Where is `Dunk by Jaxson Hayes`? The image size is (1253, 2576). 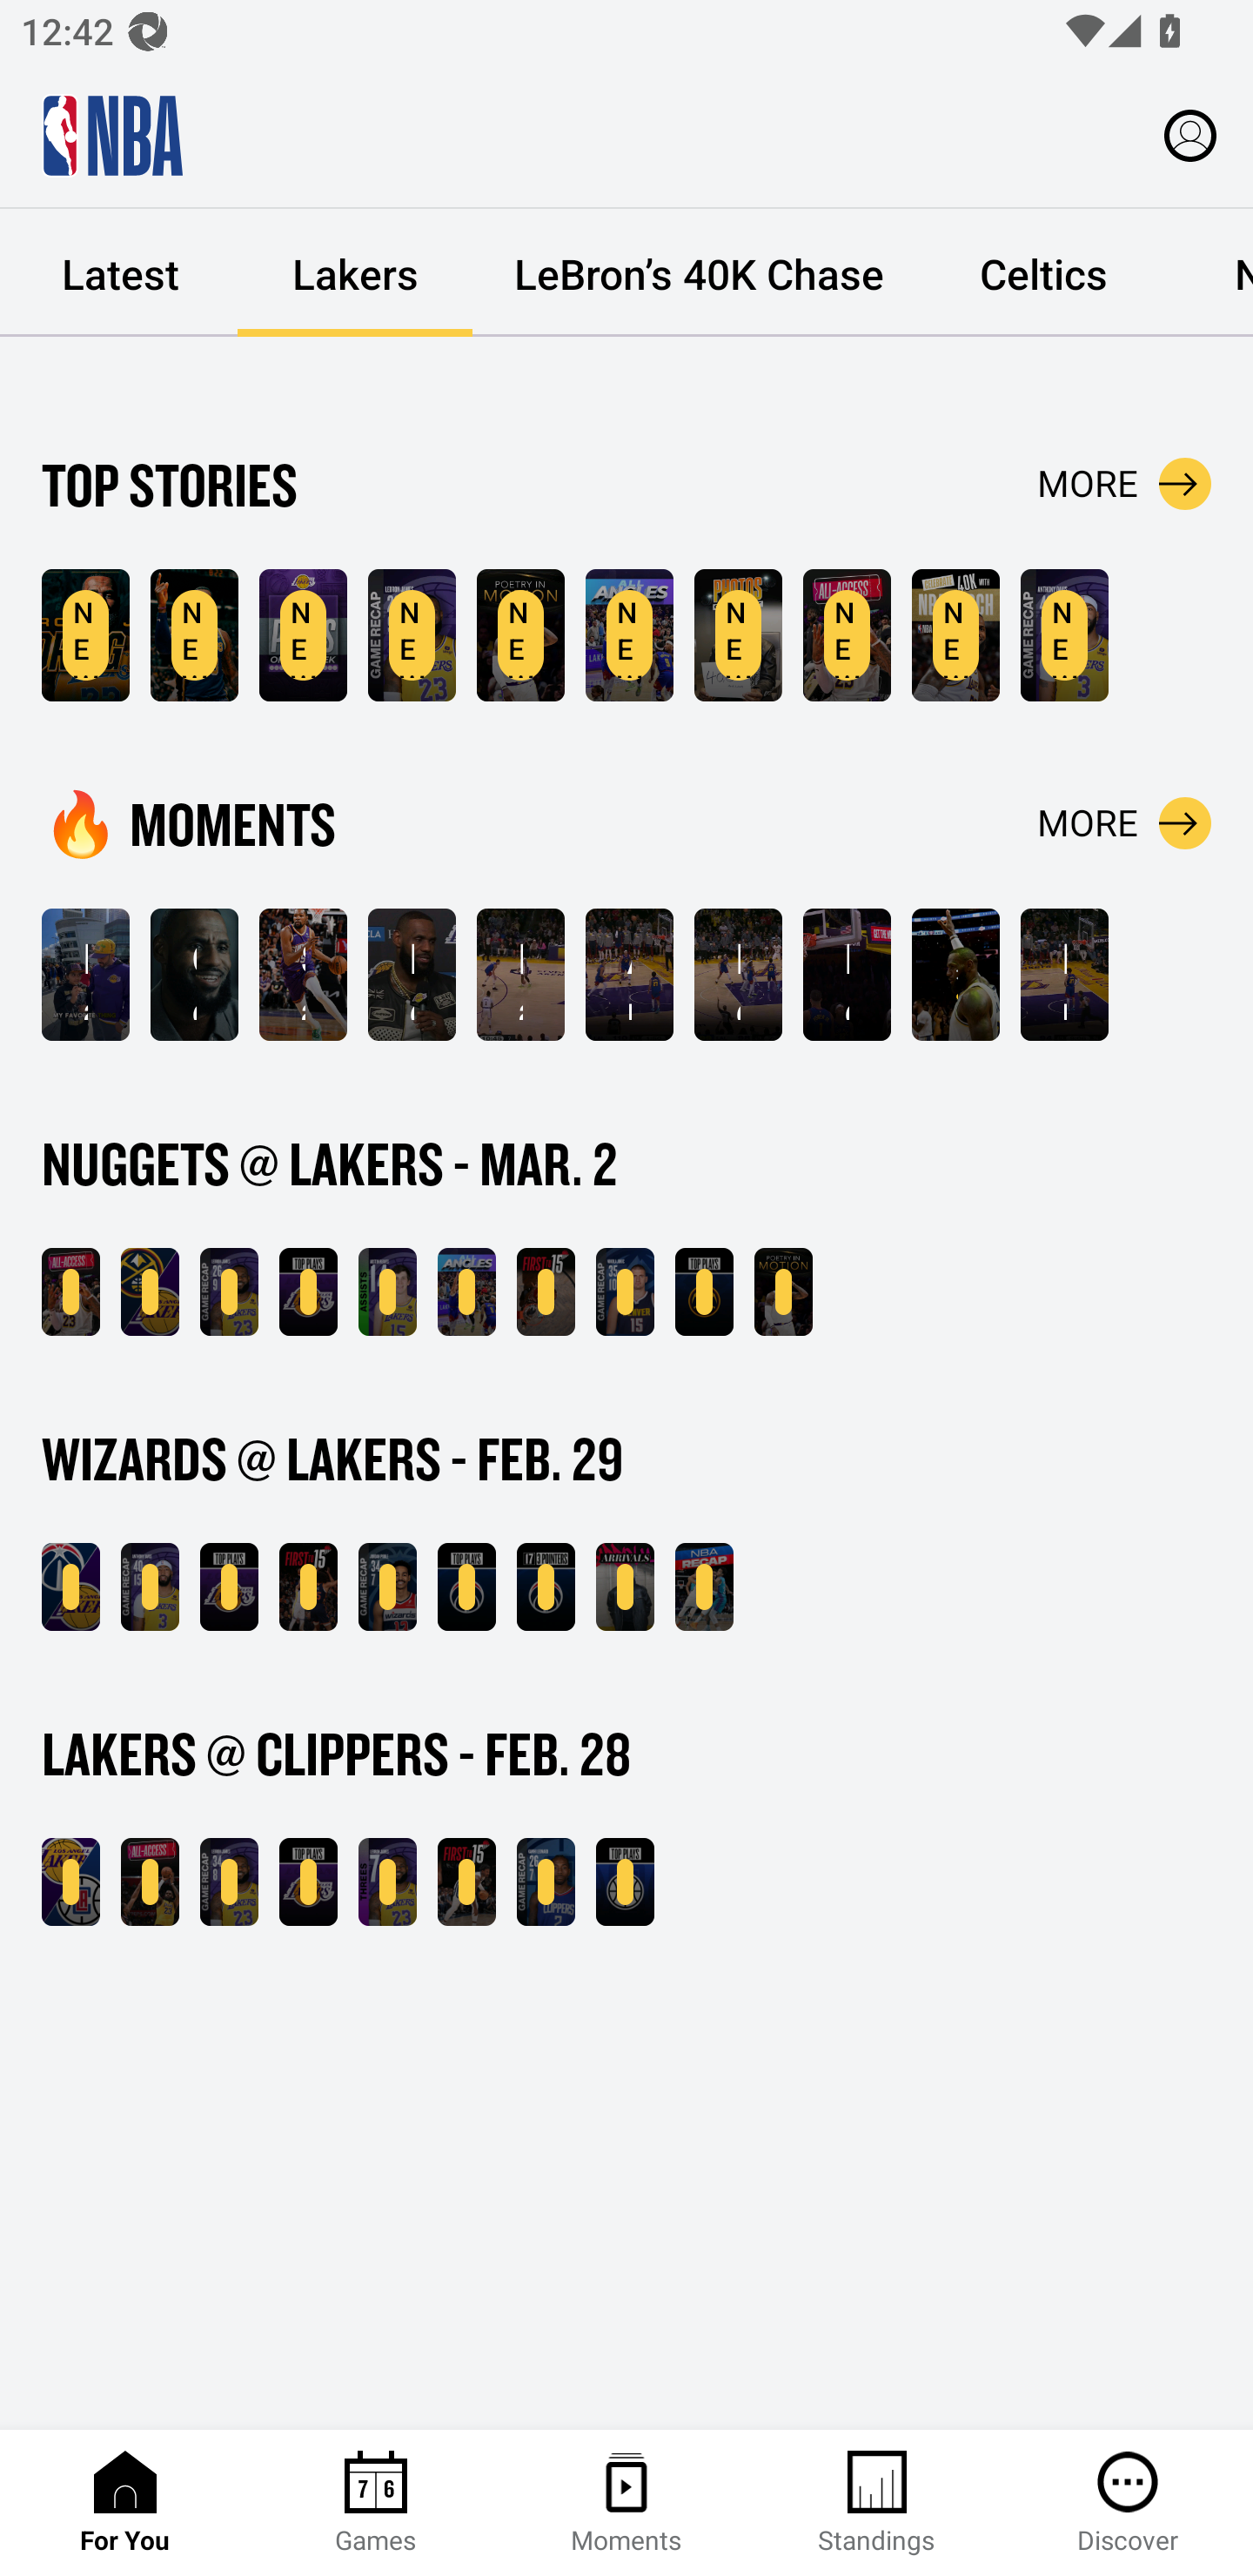
Dunk by Jaxson Hayes is located at coordinates (1065, 975).